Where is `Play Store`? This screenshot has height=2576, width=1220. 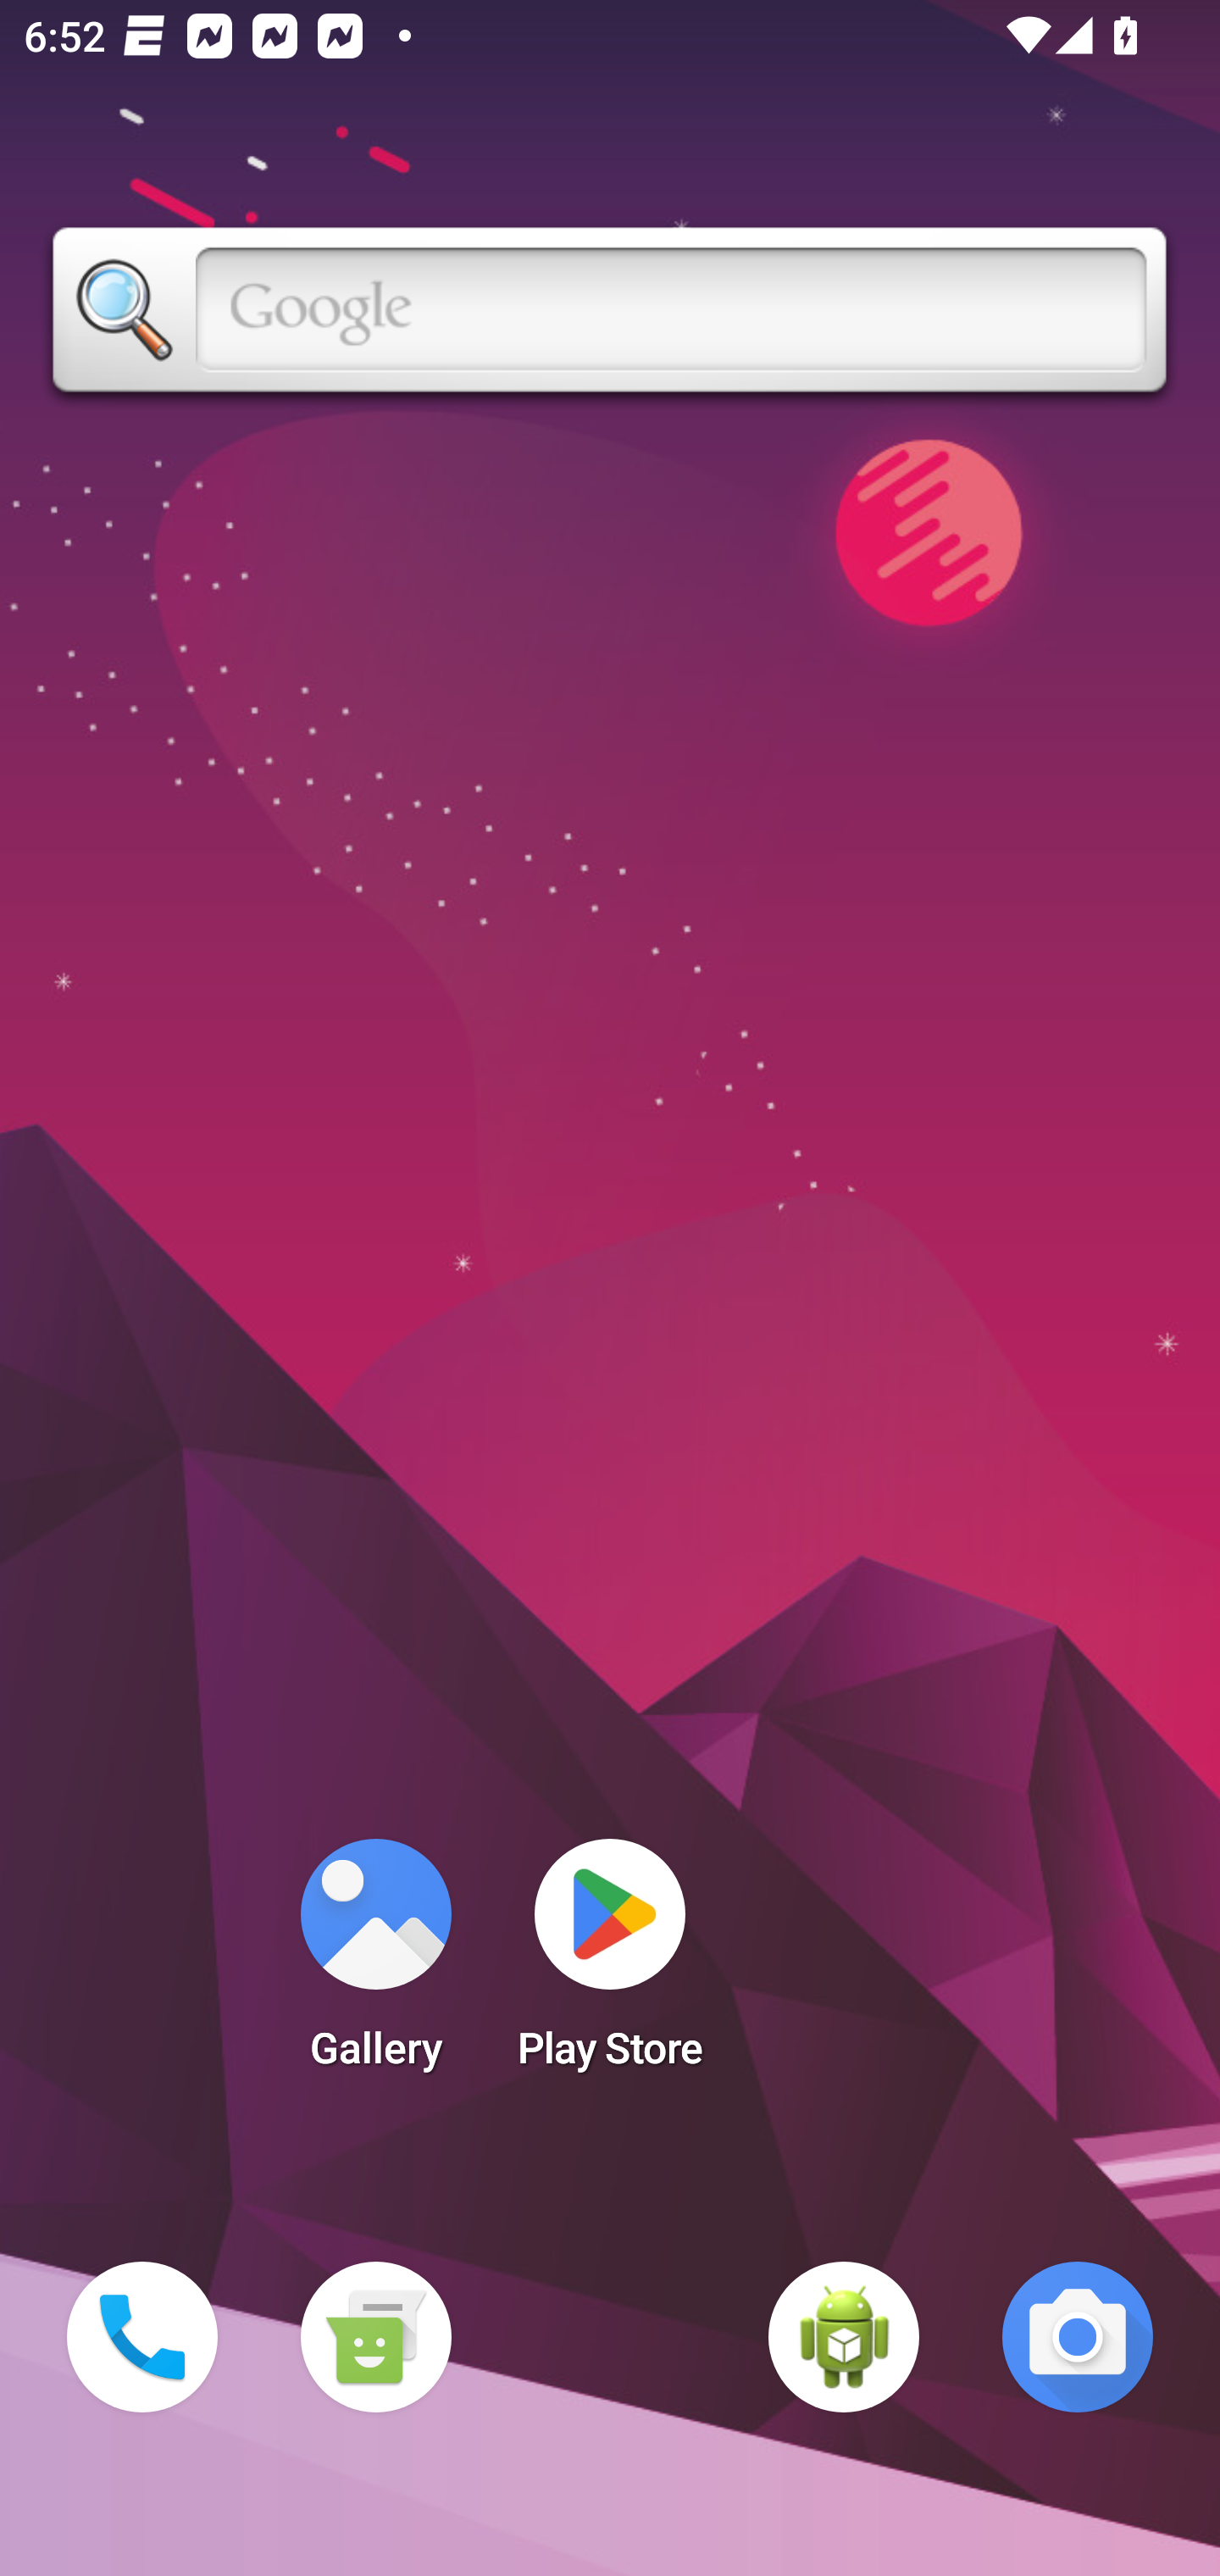
Play Store is located at coordinates (610, 1964).